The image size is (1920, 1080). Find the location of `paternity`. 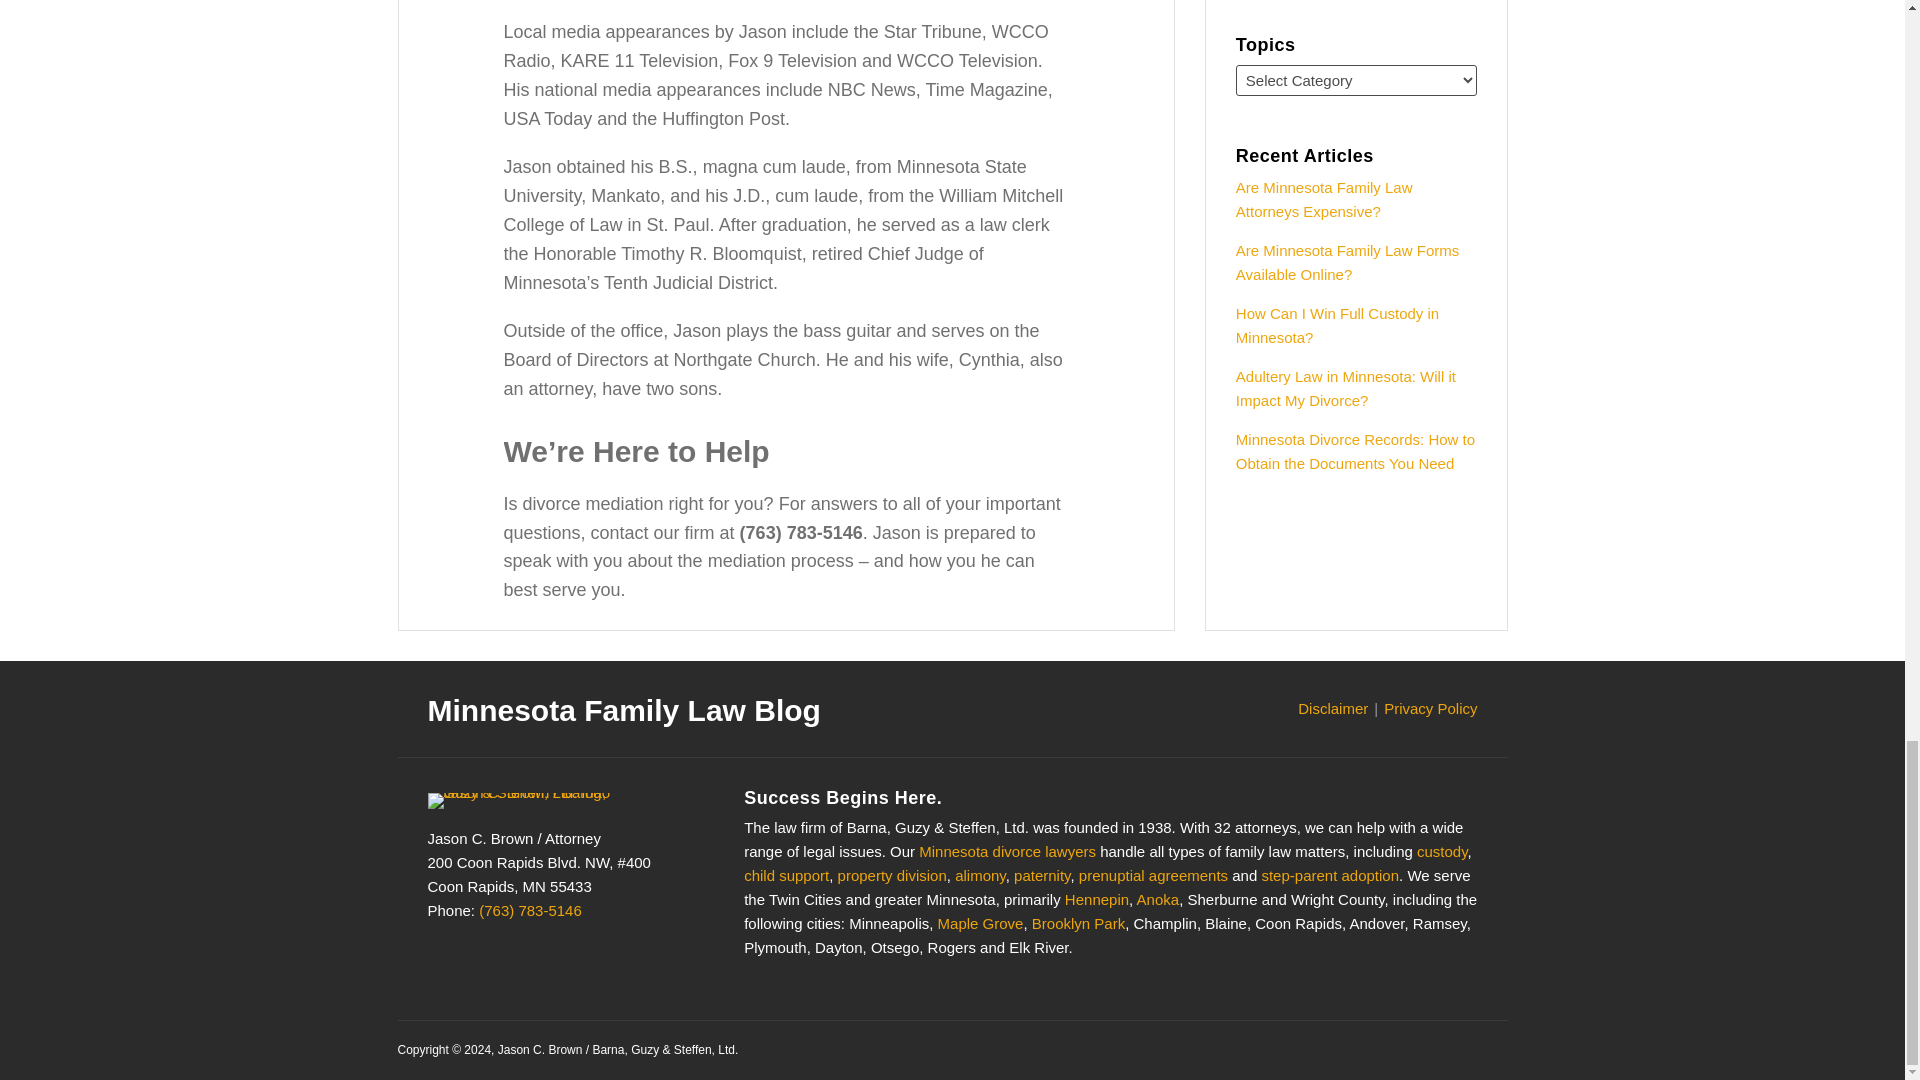

paternity is located at coordinates (1041, 876).